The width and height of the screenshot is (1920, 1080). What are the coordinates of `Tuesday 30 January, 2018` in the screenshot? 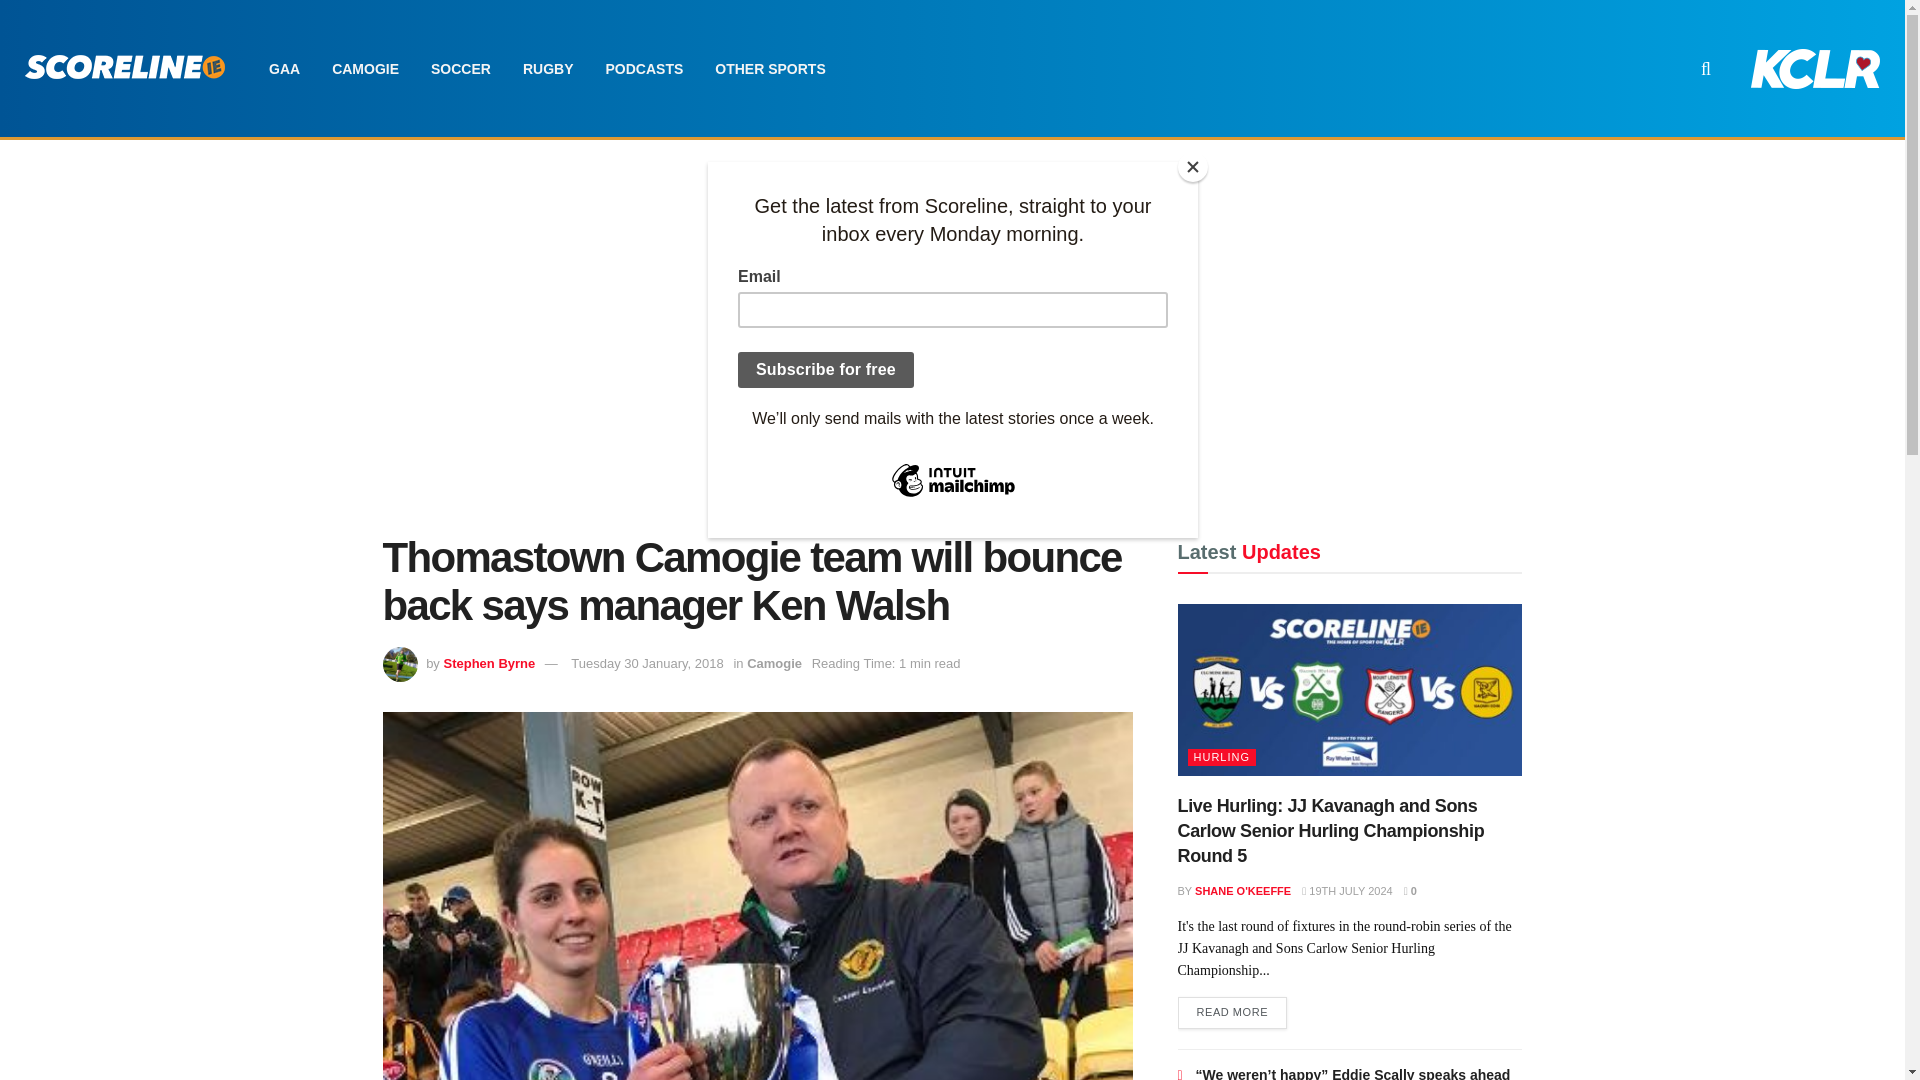 It's located at (646, 662).